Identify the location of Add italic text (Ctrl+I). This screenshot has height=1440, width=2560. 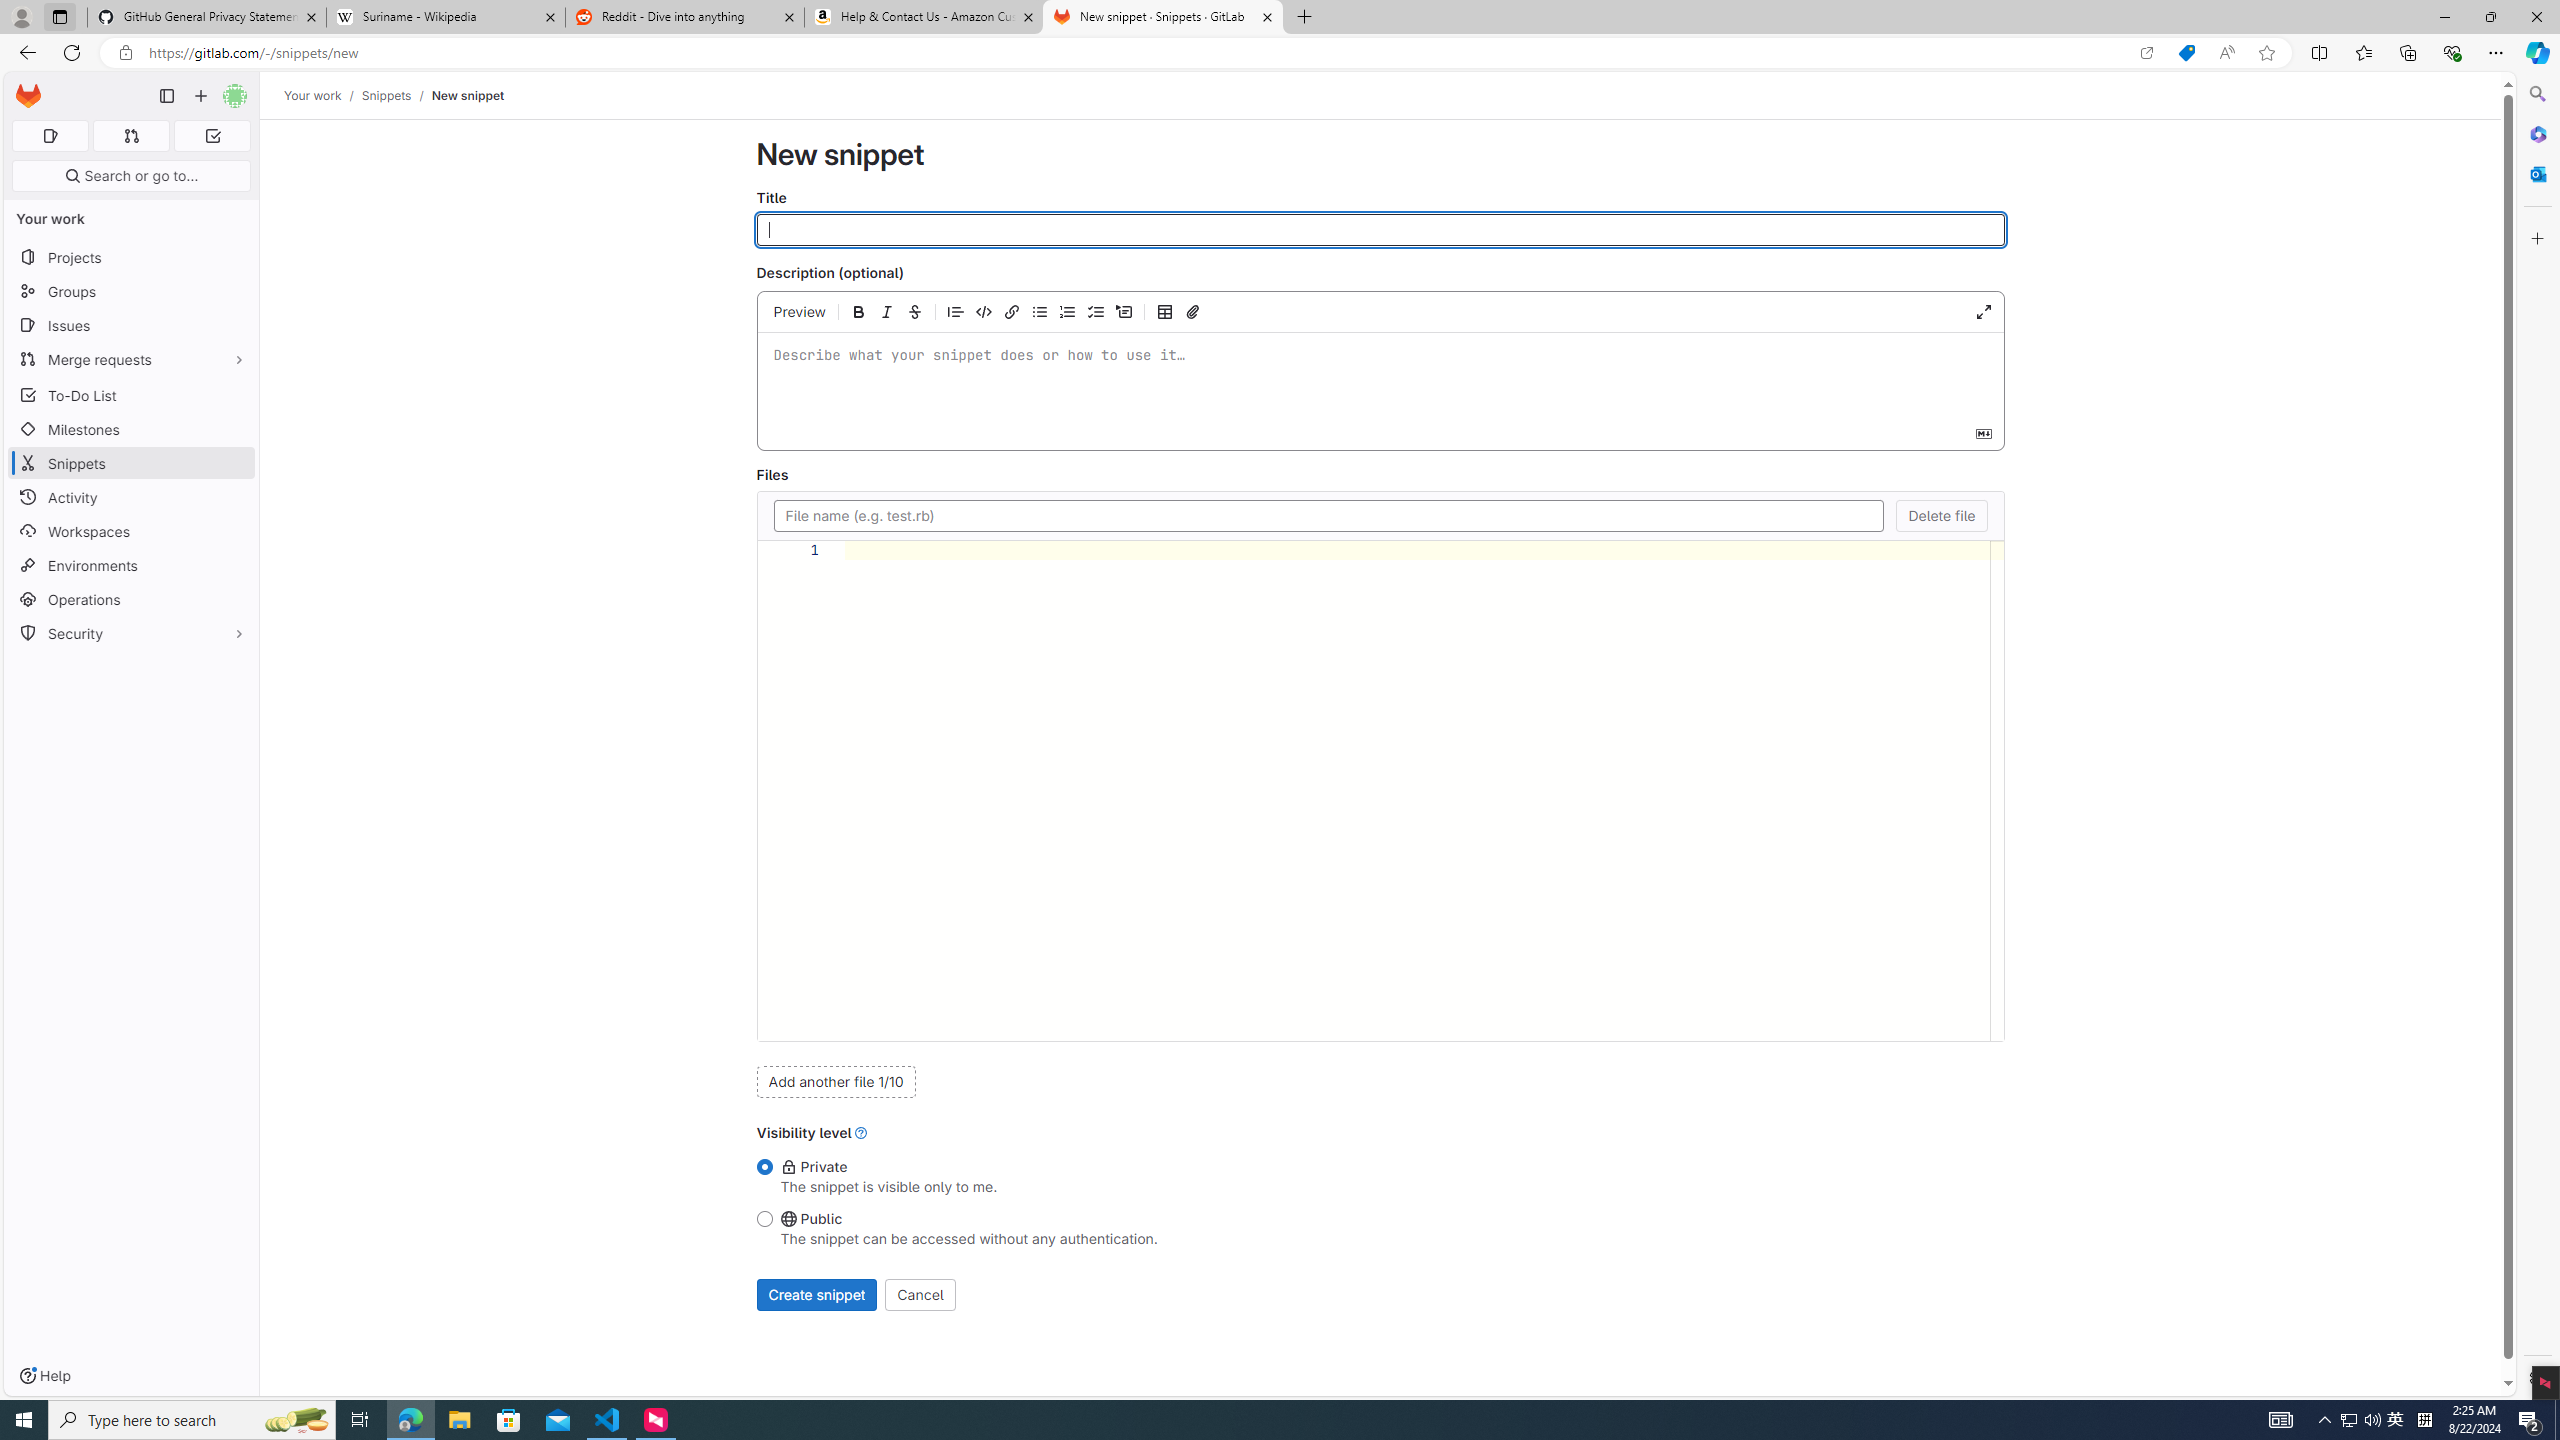
(886, 312).